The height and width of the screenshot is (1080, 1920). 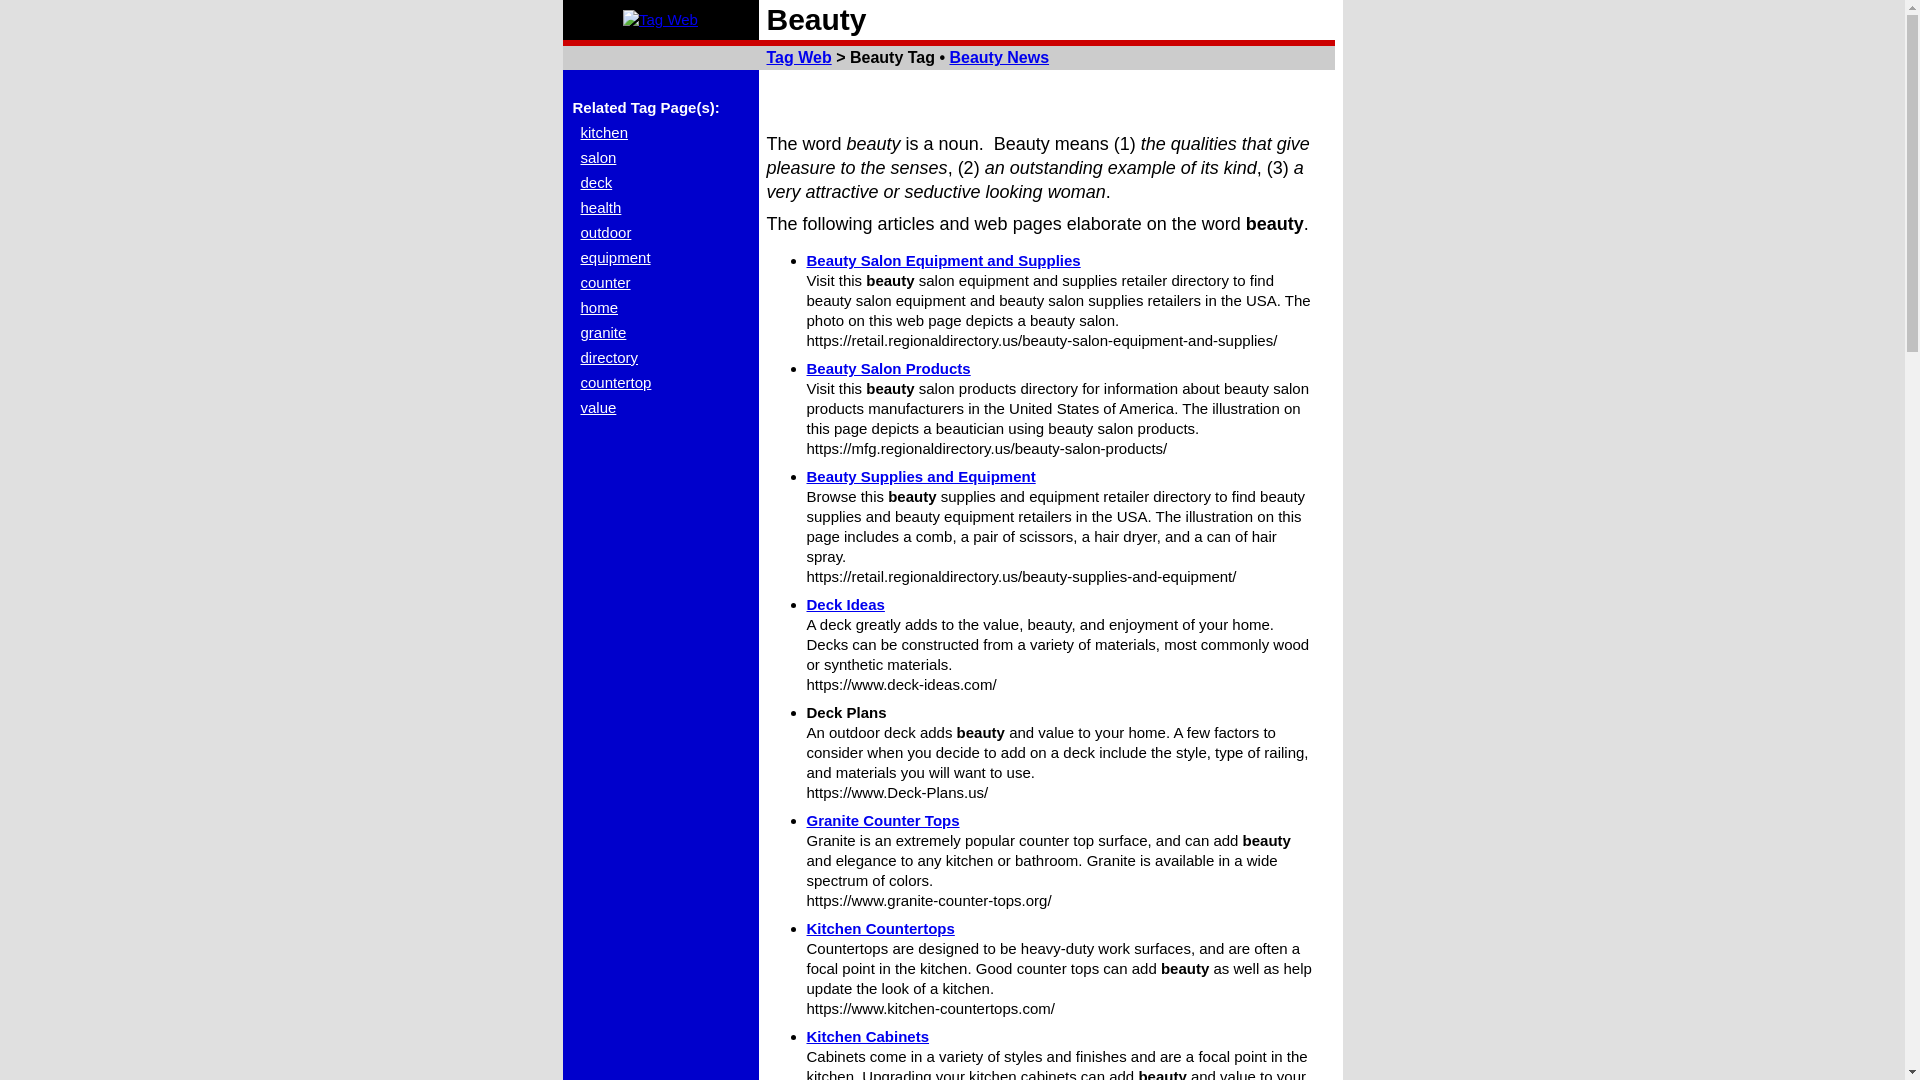 What do you see at coordinates (888, 368) in the screenshot?
I see `Beauty Salon Products` at bounding box center [888, 368].